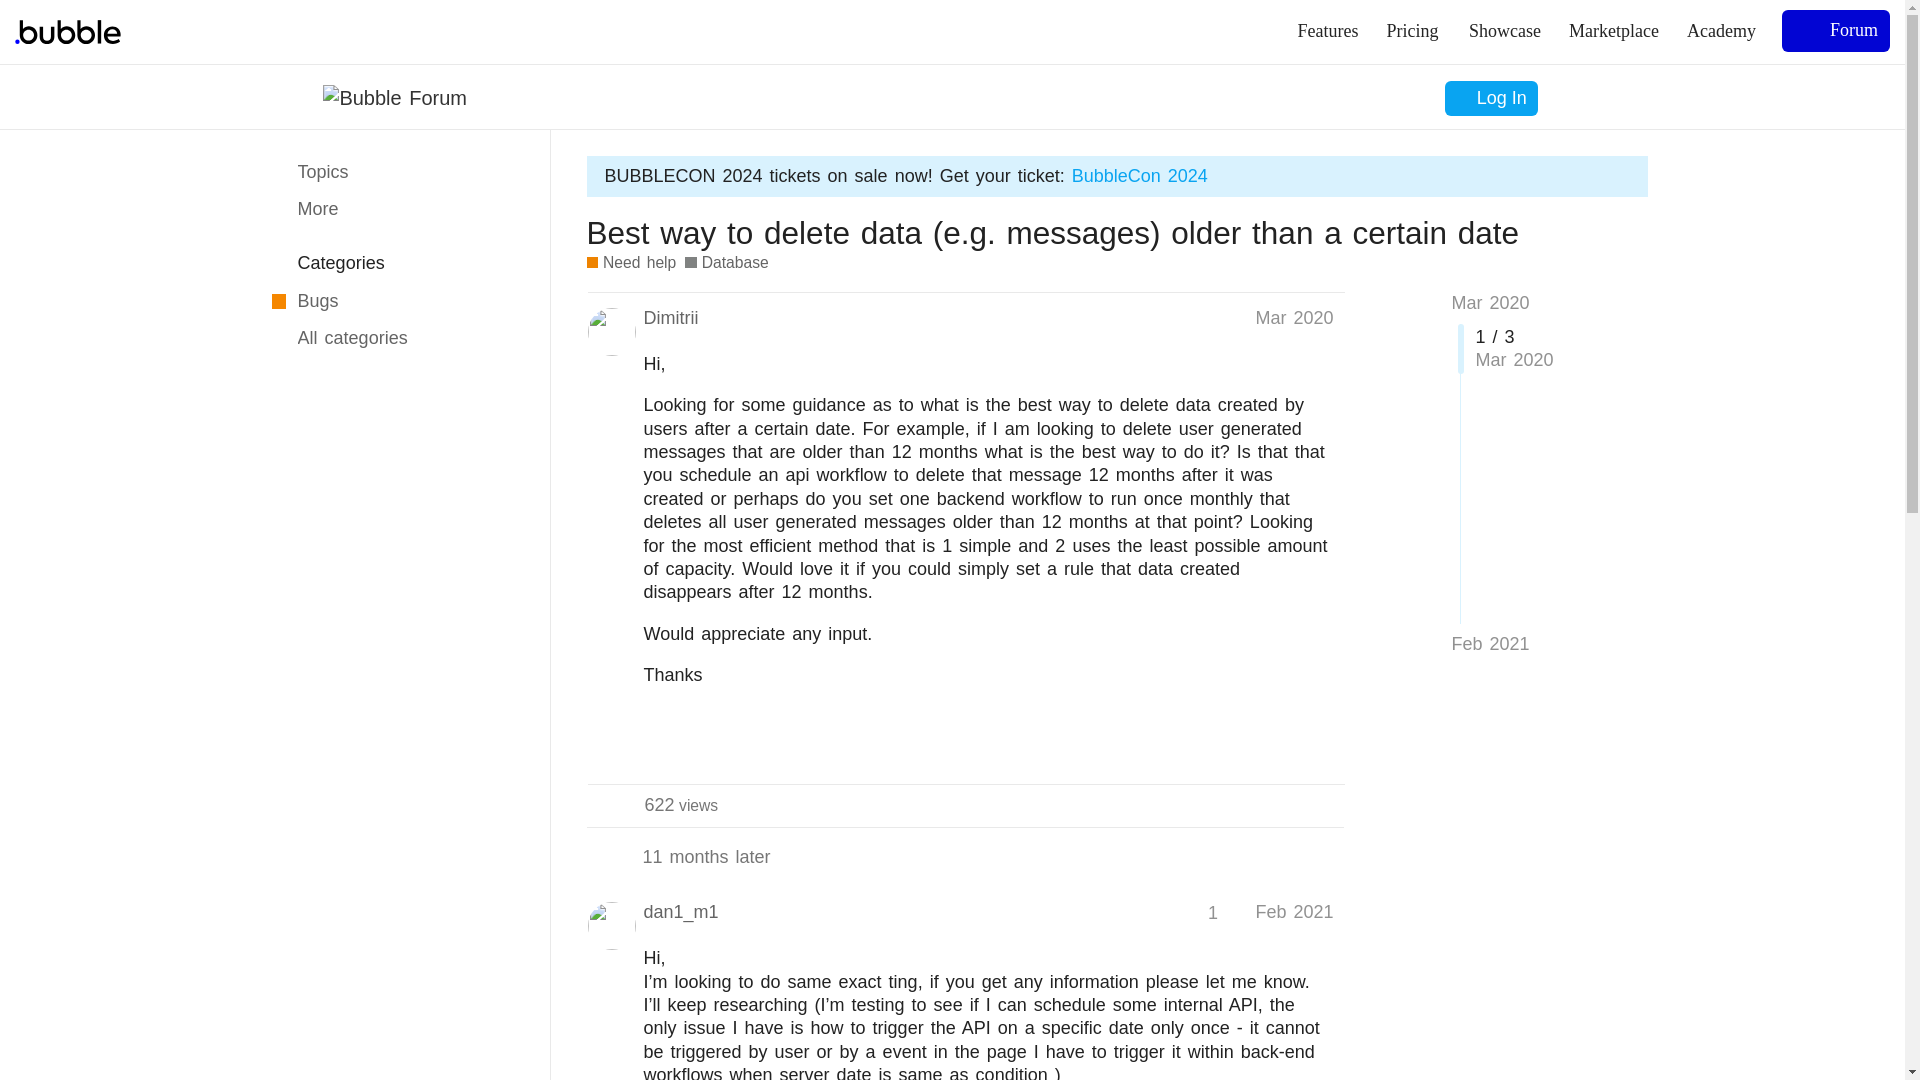 This screenshot has height=1080, width=1920. Describe the element at coordinates (1721, 32) in the screenshot. I see `Marketplace` at that location.